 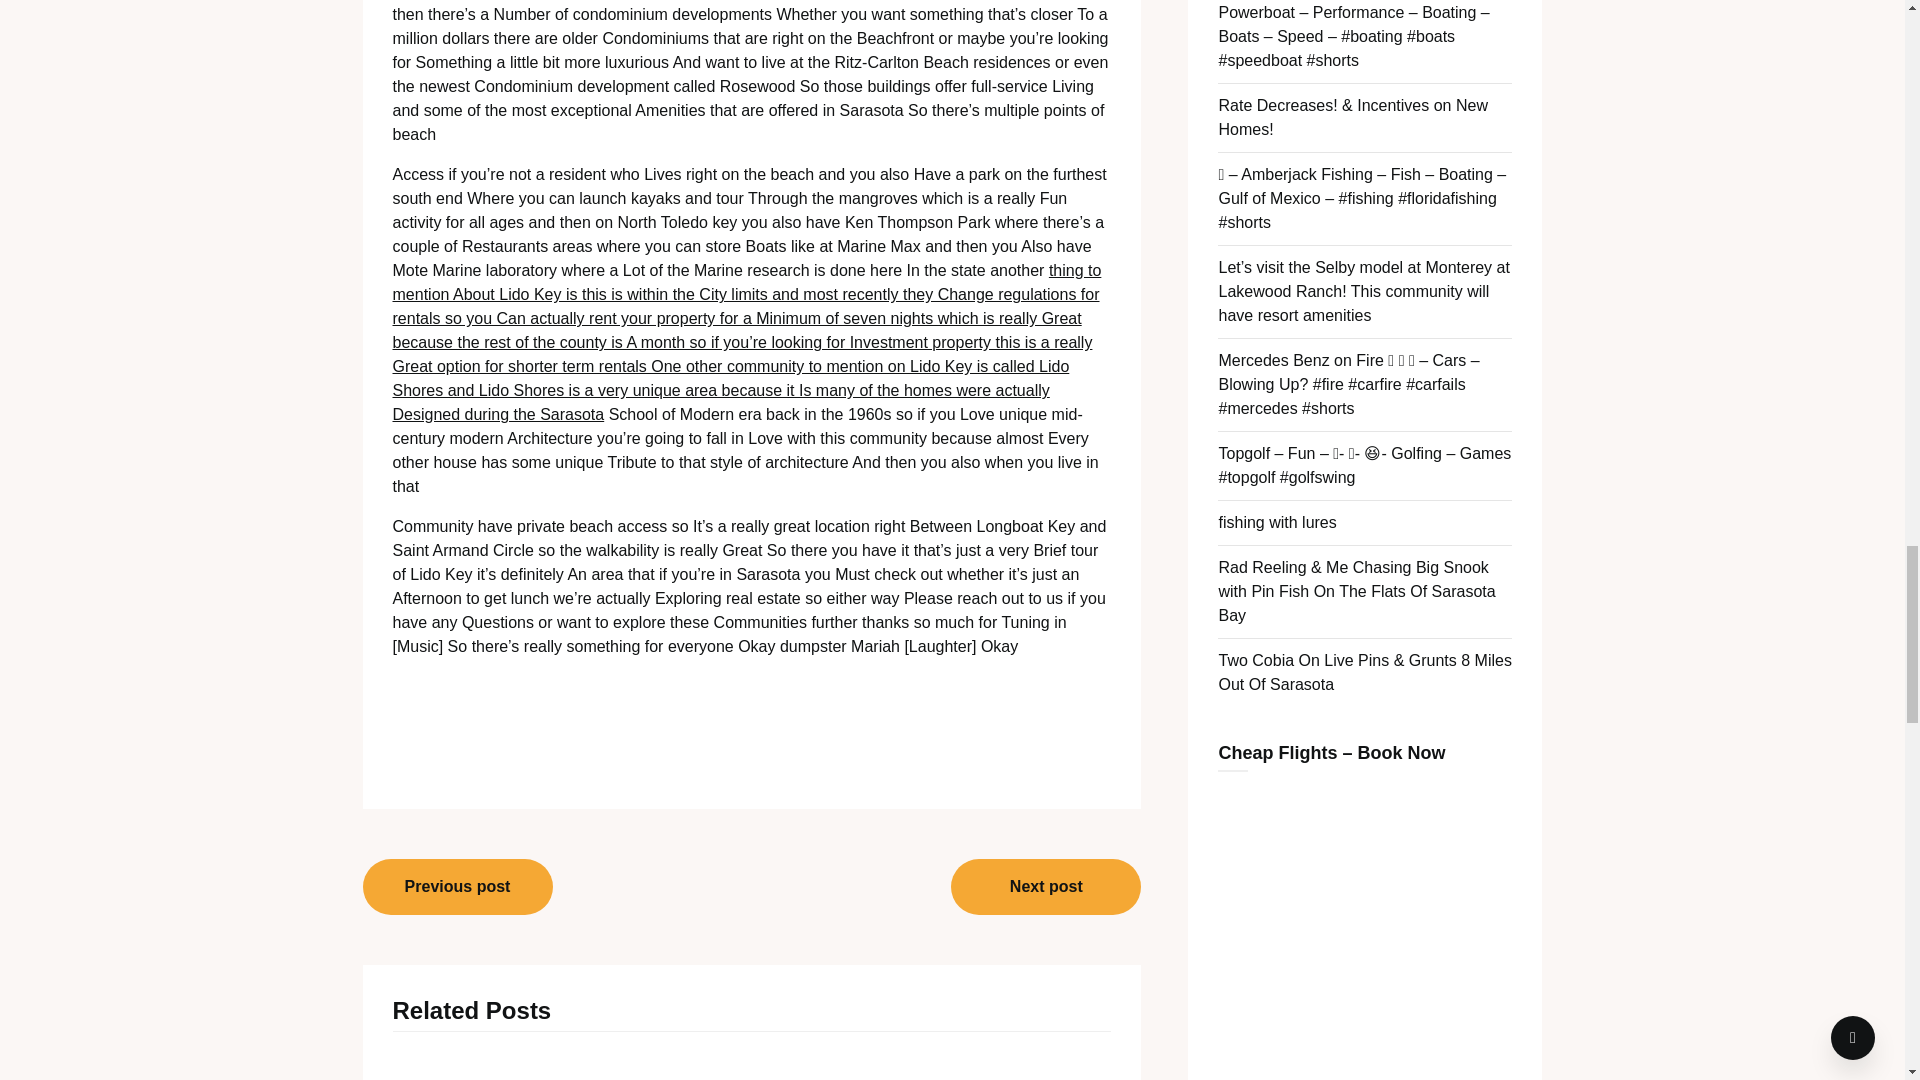 What do you see at coordinates (1045, 886) in the screenshot?
I see `Next post` at bounding box center [1045, 886].